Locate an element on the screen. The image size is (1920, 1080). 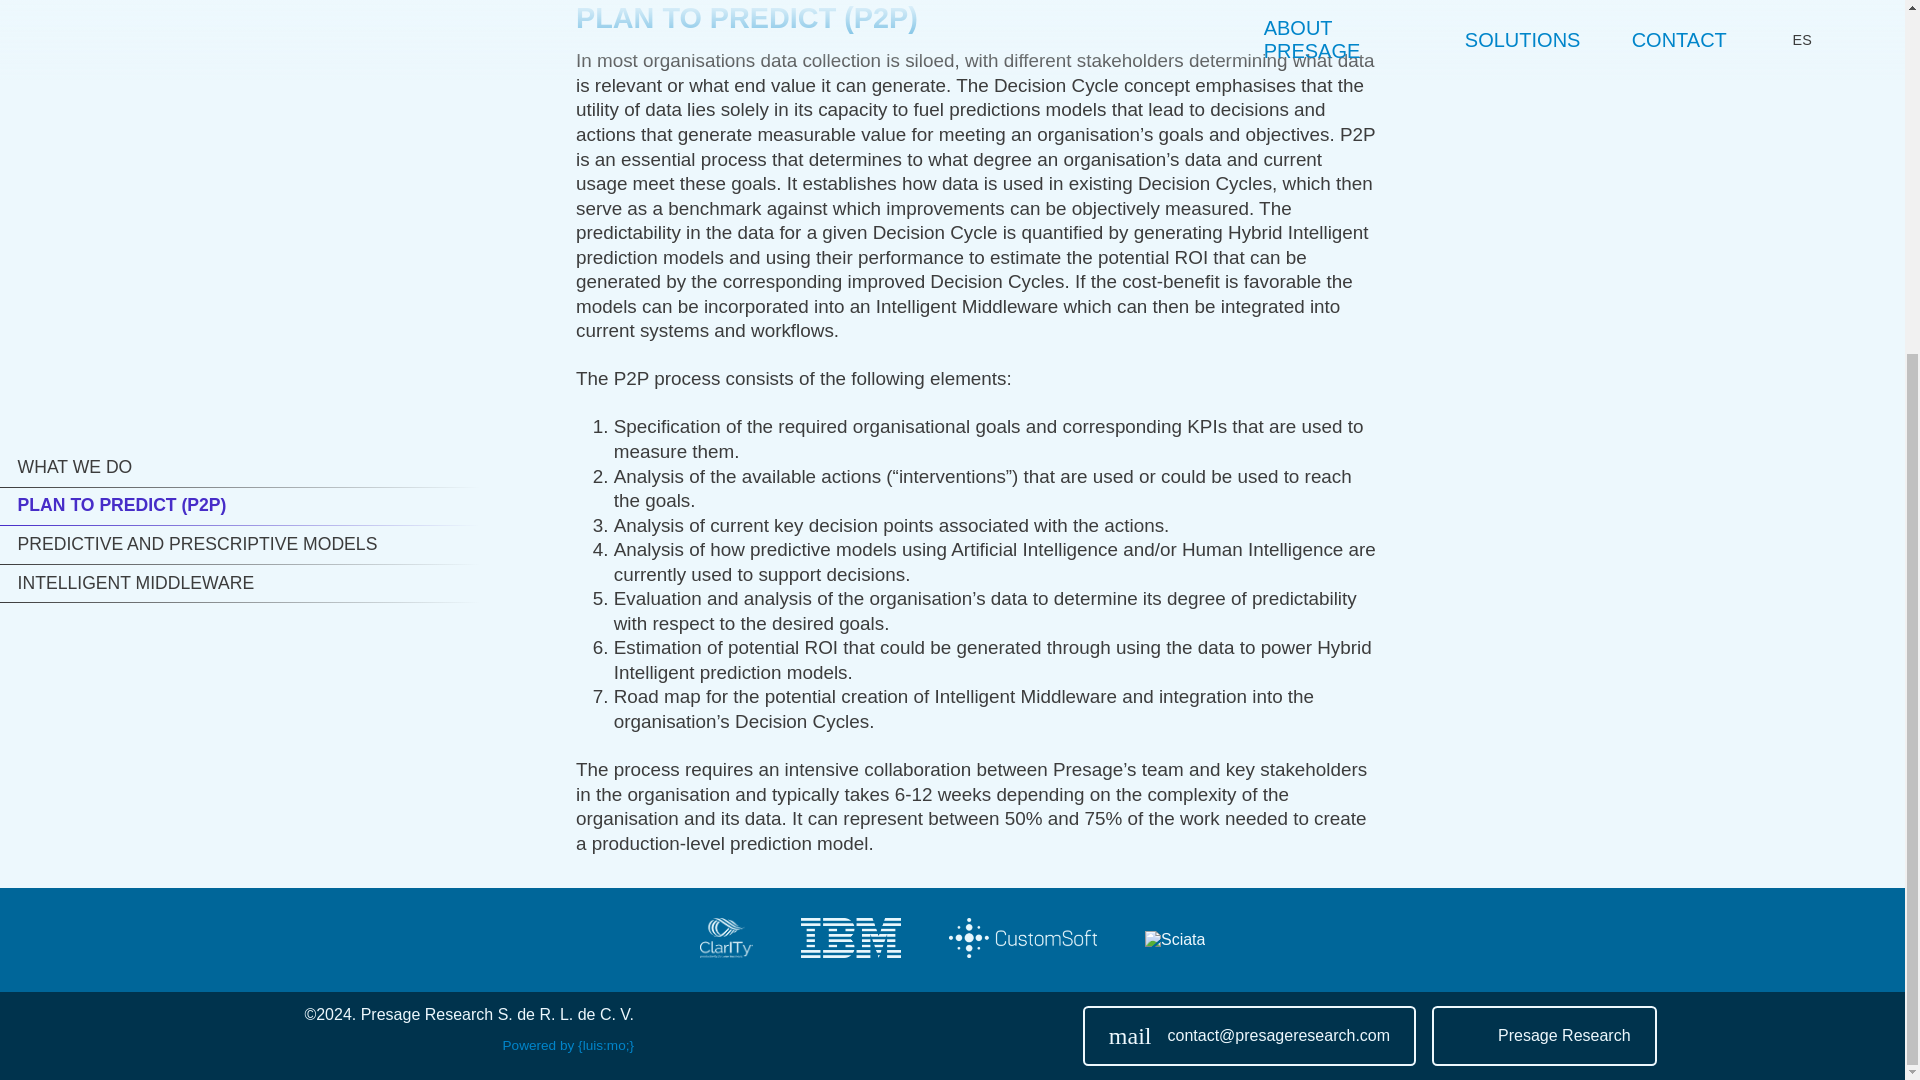
INTELLIGENT MIDDLEWARE is located at coordinates (240, 67).